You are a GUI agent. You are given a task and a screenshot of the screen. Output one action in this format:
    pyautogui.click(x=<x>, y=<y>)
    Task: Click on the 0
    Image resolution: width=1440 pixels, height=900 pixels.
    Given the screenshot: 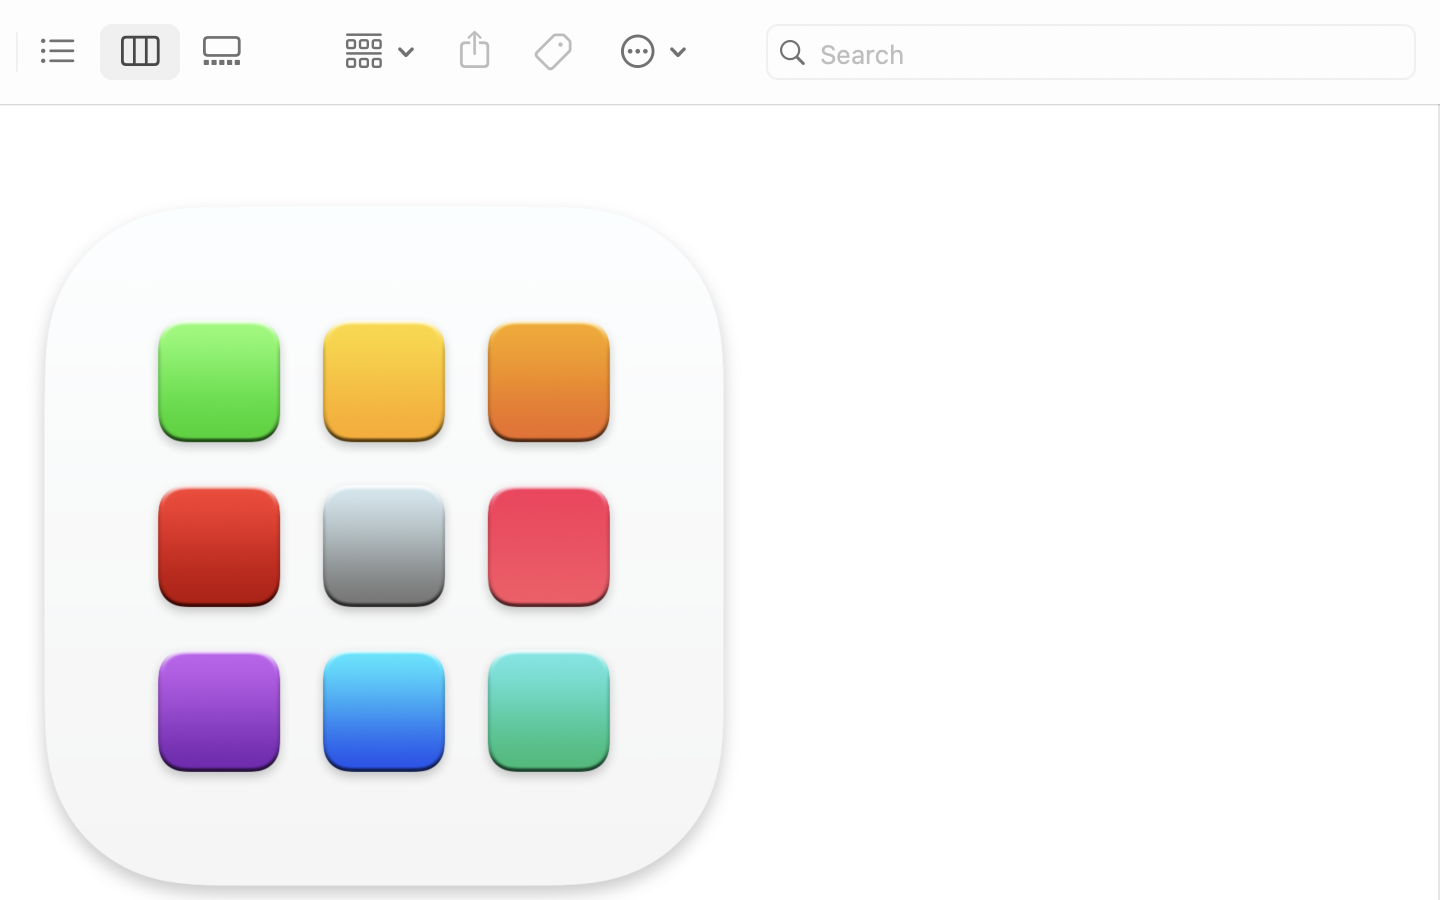 What is the action you would take?
    pyautogui.click(x=228, y=52)
    